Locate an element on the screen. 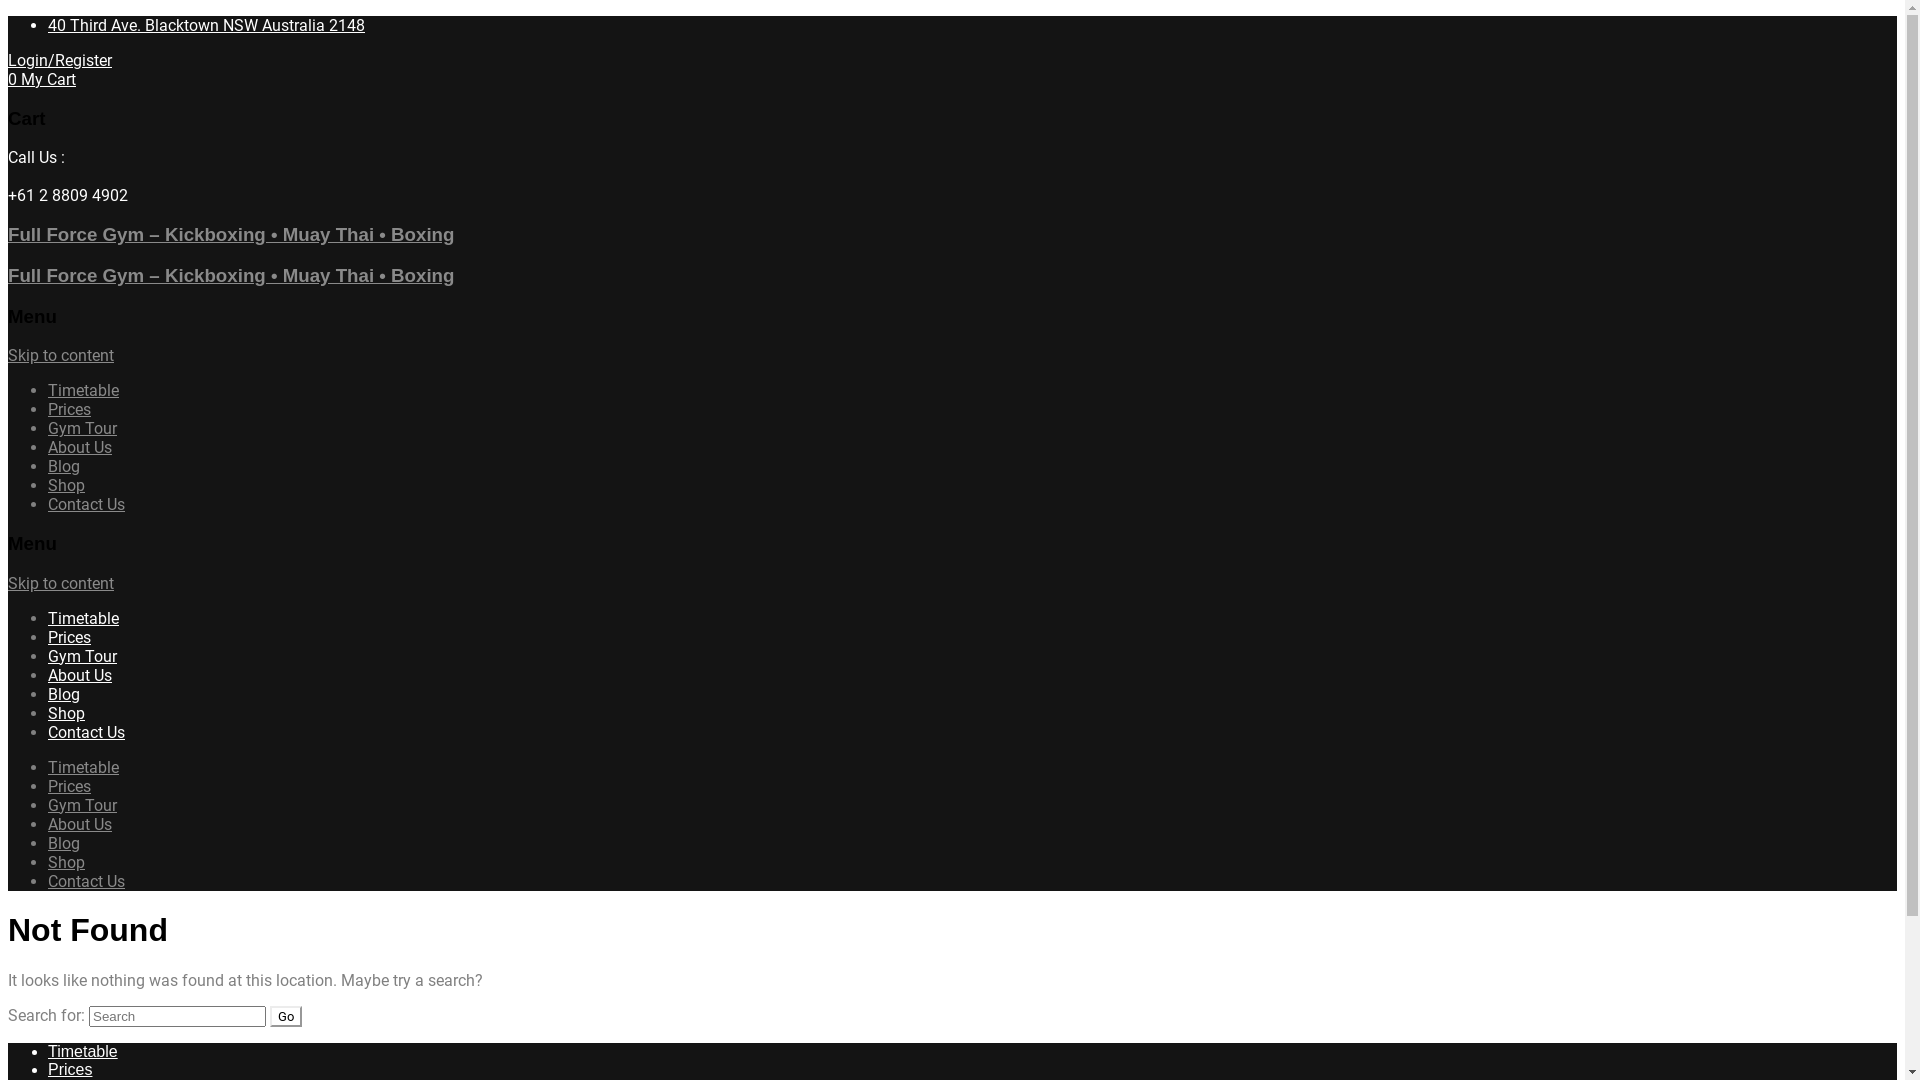 The width and height of the screenshot is (1920, 1080). Skip to content is located at coordinates (61, 356).